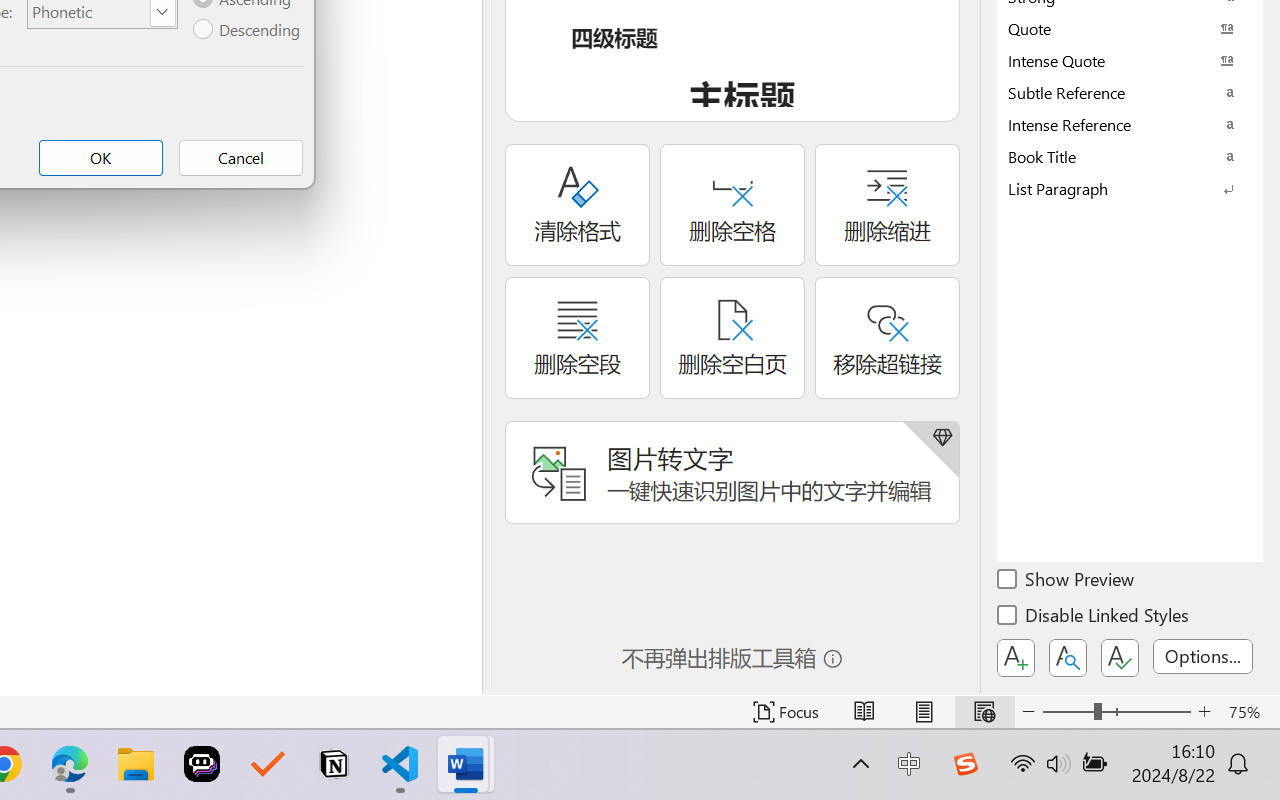  What do you see at coordinates (786, 712) in the screenshot?
I see `Focus ` at bounding box center [786, 712].